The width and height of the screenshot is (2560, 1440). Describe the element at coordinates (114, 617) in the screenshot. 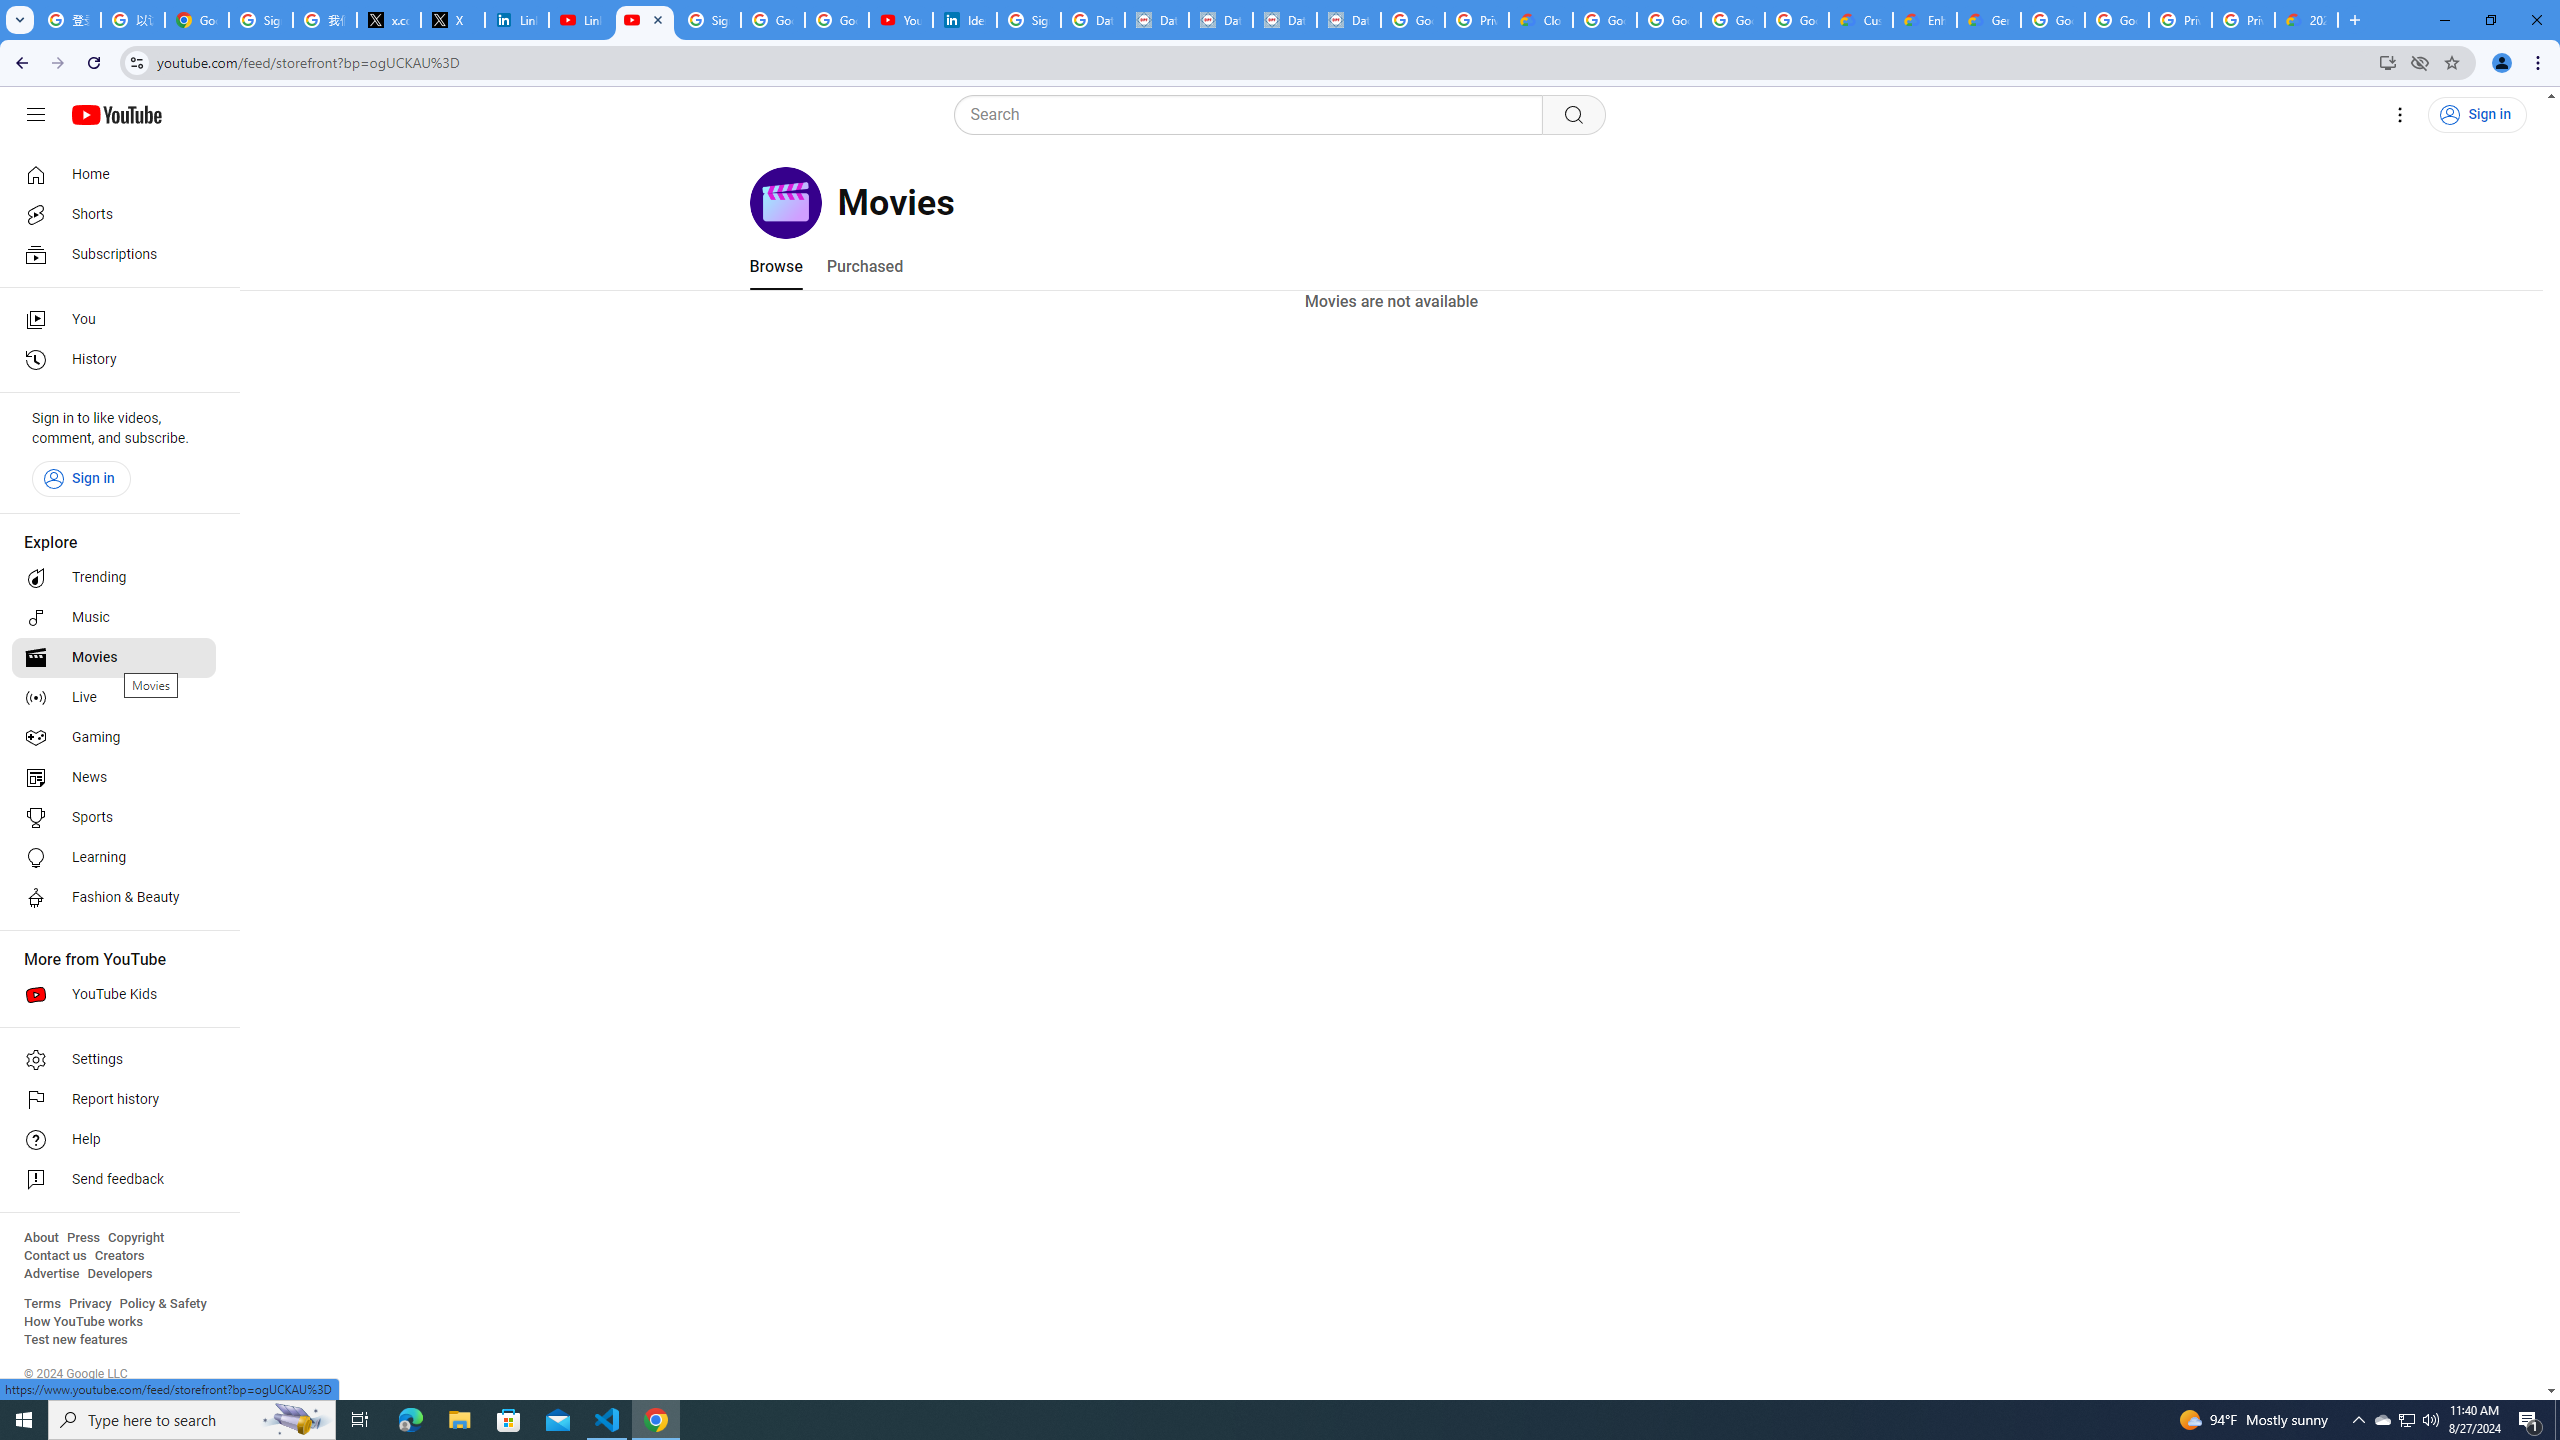

I see `Music` at that location.